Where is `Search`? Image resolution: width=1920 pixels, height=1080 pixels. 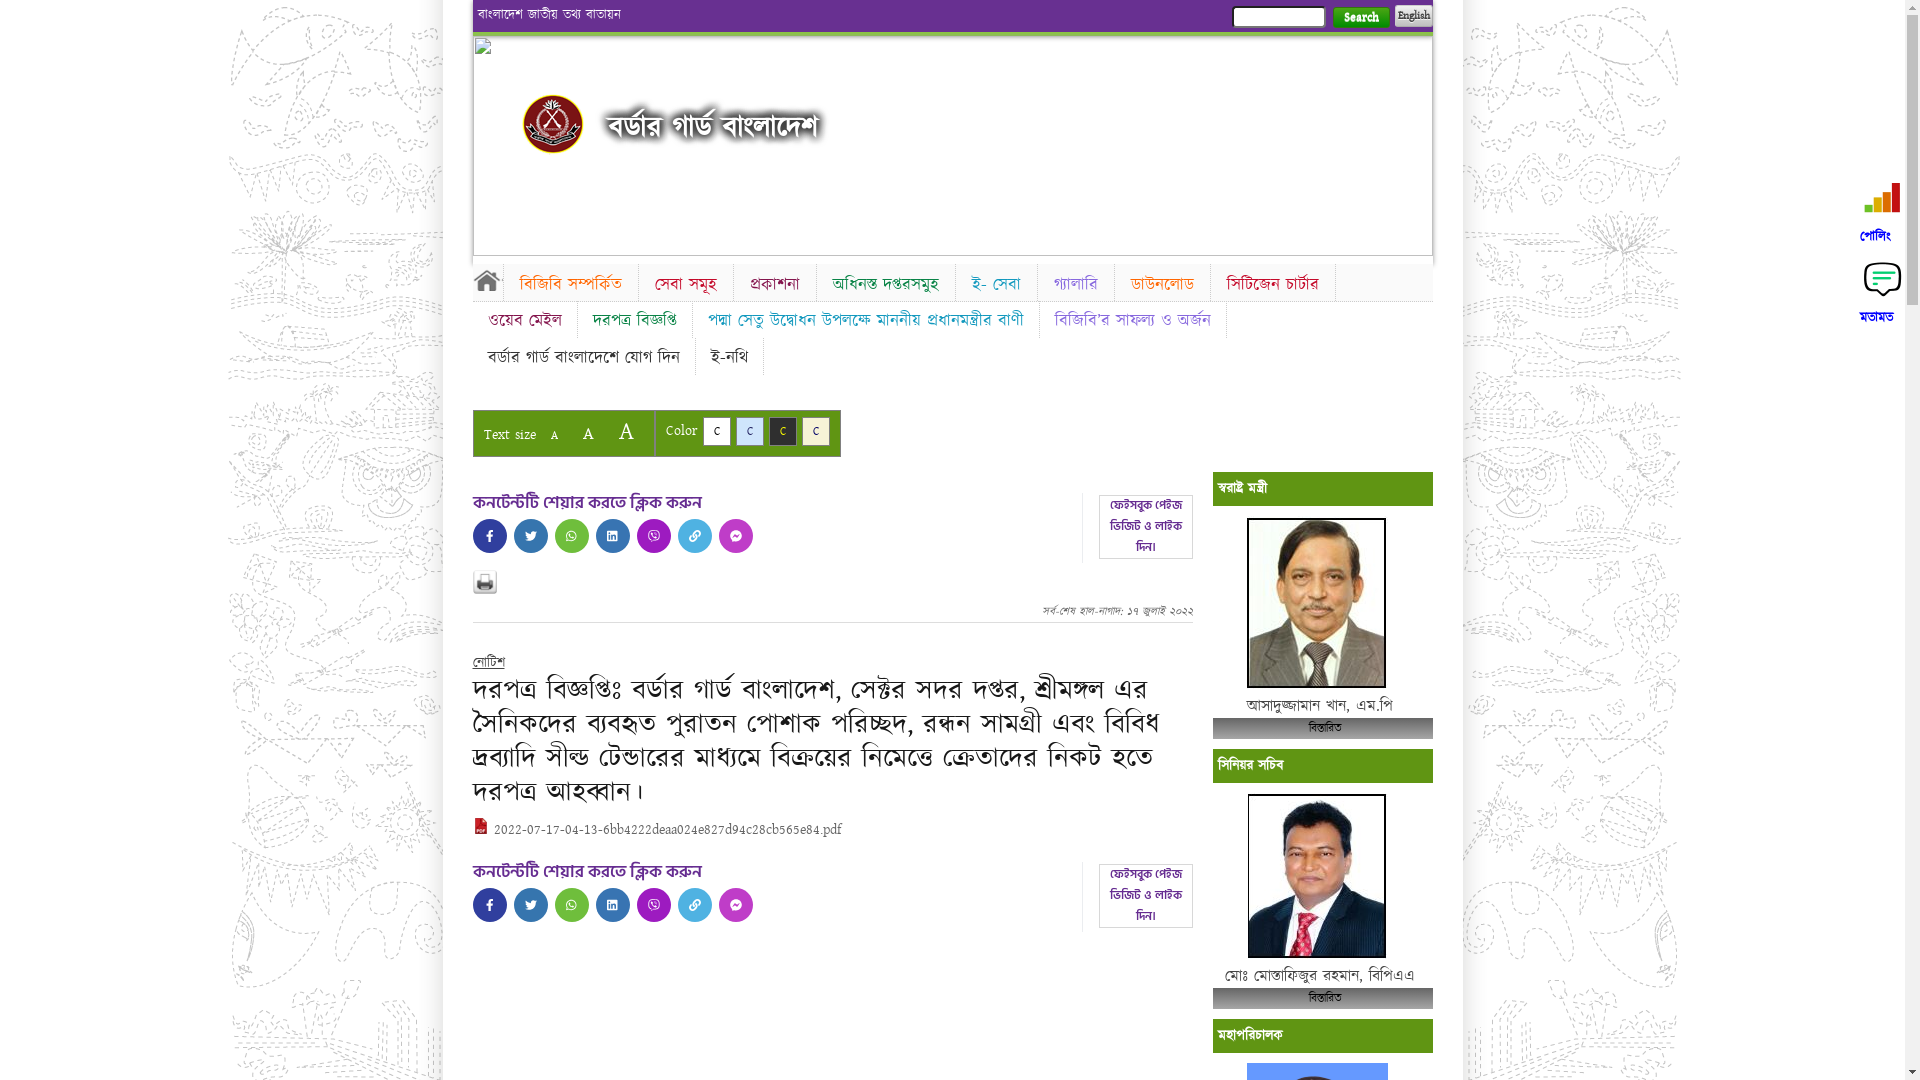 Search is located at coordinates (1360, 18).